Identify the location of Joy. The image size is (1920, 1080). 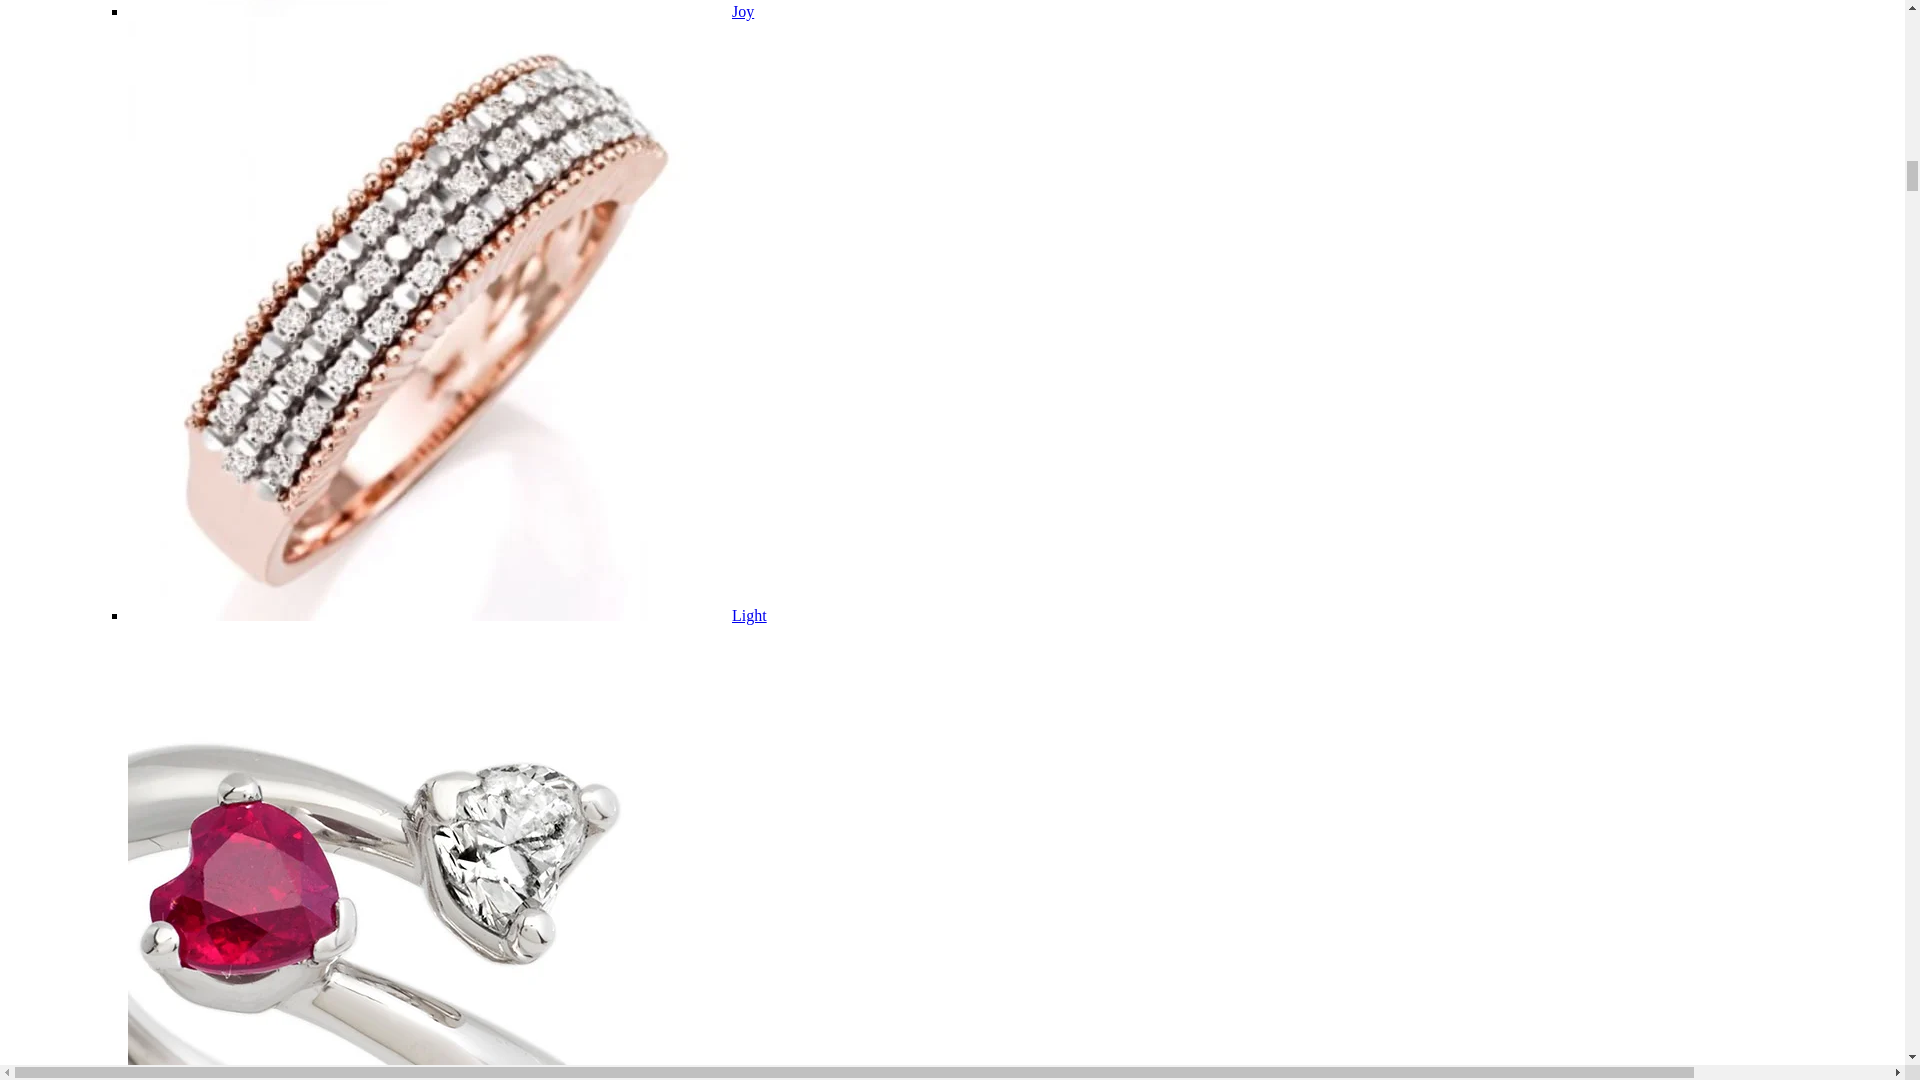
(742, 12).